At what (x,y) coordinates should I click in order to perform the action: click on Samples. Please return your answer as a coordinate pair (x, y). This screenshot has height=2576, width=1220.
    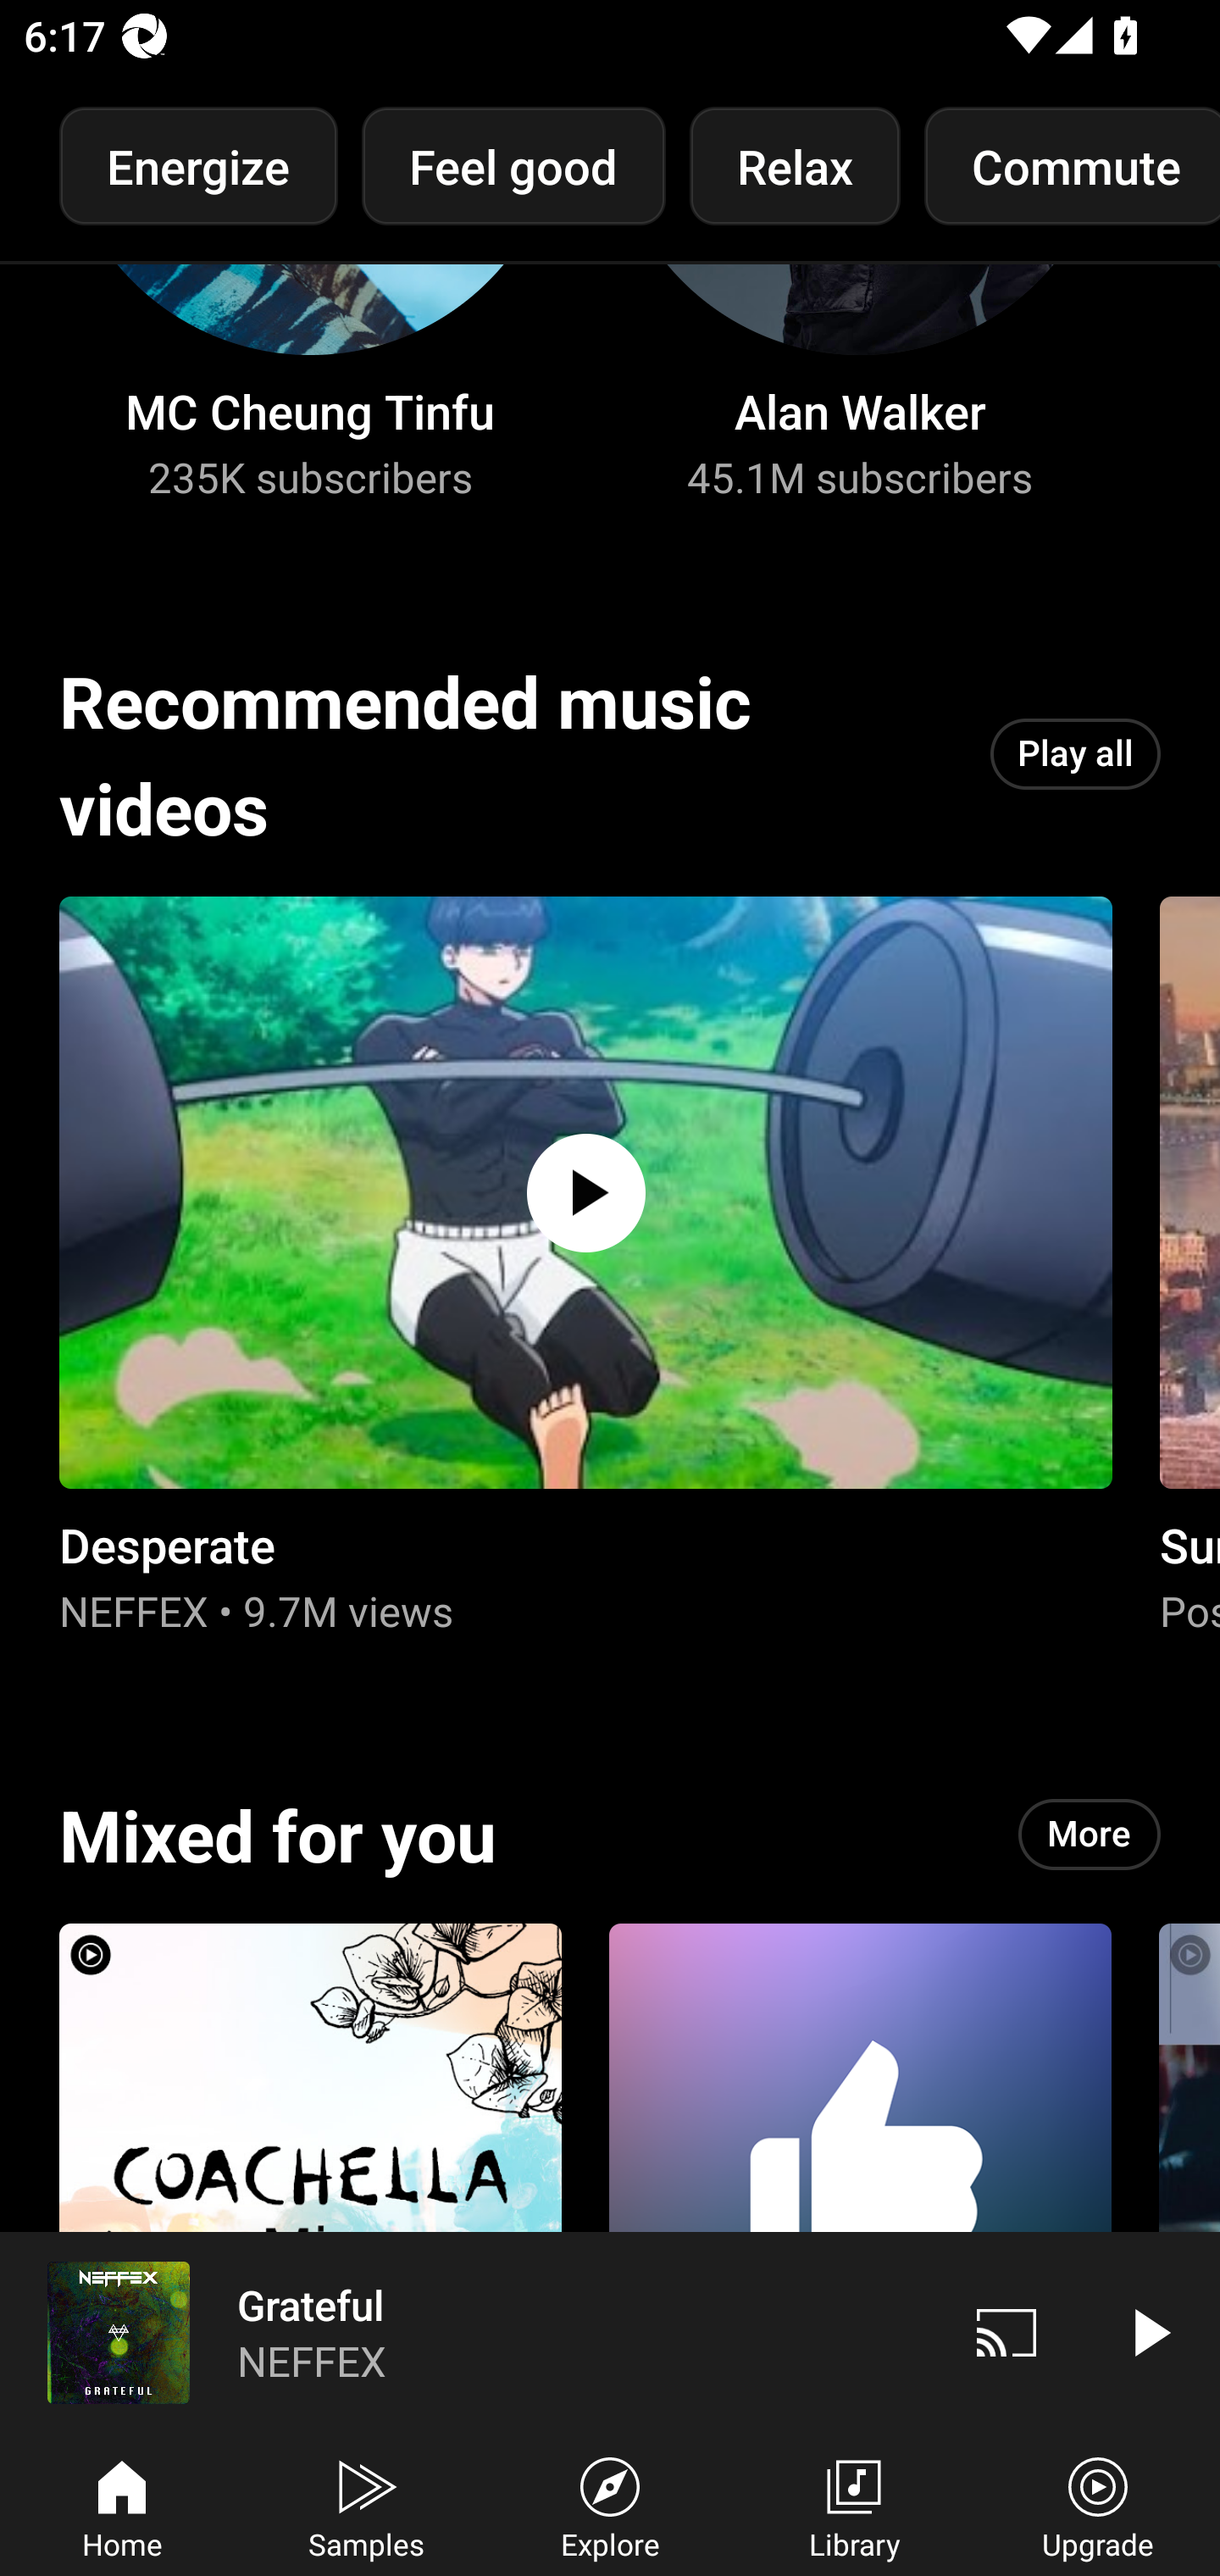
    Looking at the image, I should click on (366, 2505).